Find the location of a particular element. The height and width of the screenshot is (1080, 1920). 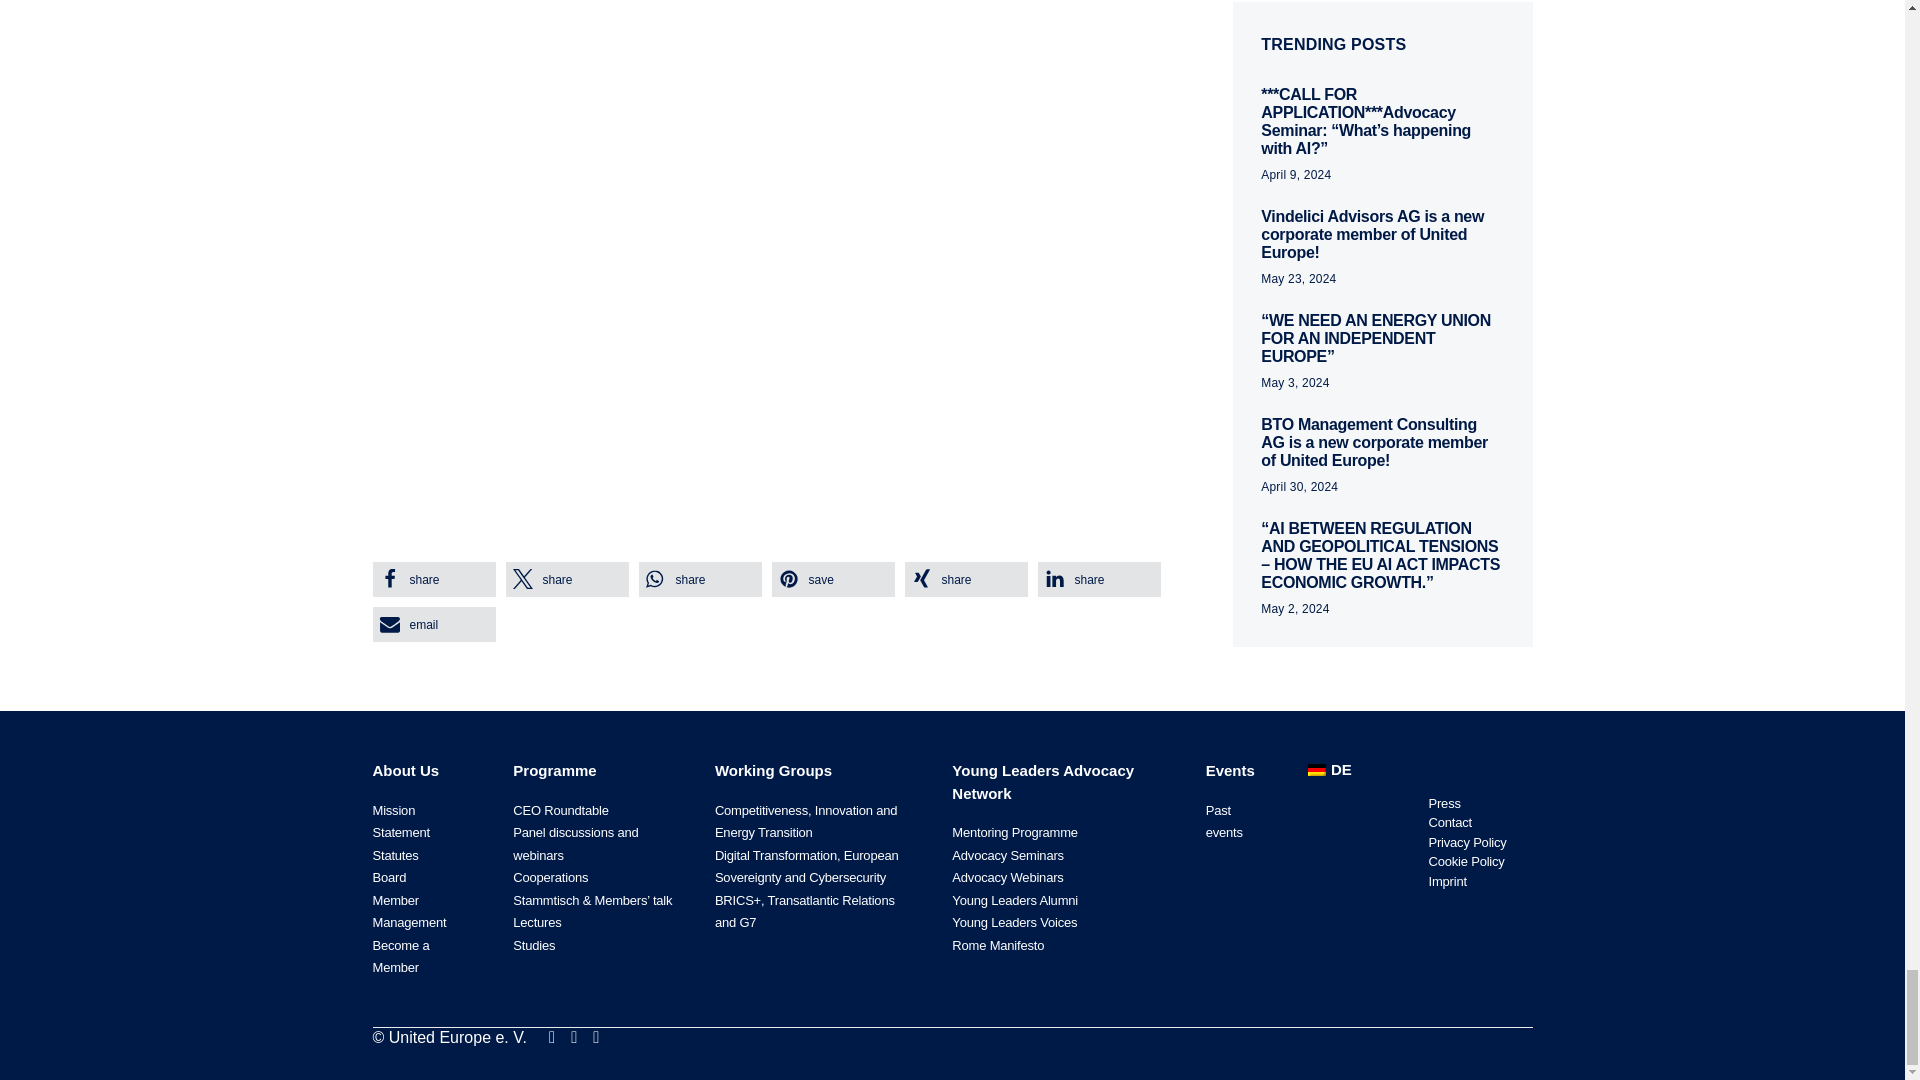

United Europe YP Arosa - Jan-Philipp Wilckens is located at coordinates (692, 304).